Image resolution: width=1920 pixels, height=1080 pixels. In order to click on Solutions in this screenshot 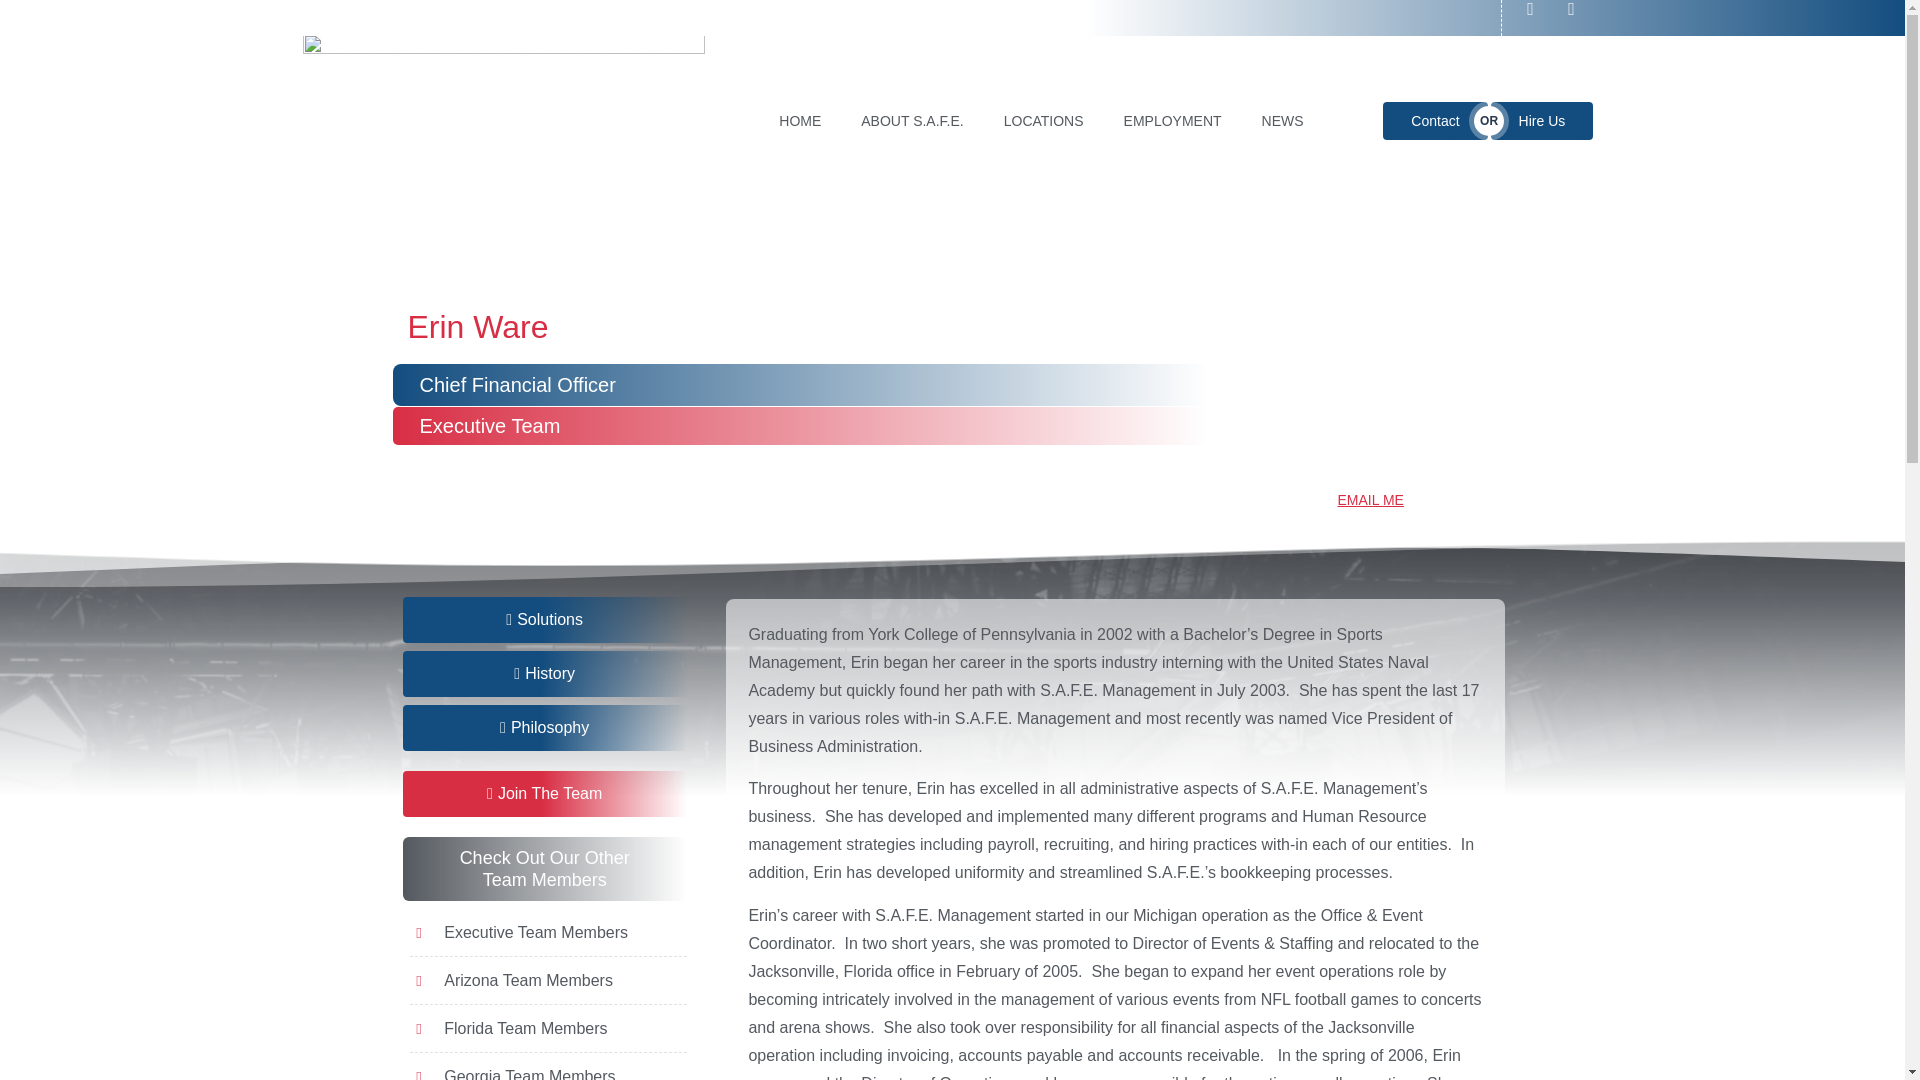, I will do `click(543, 620)`.